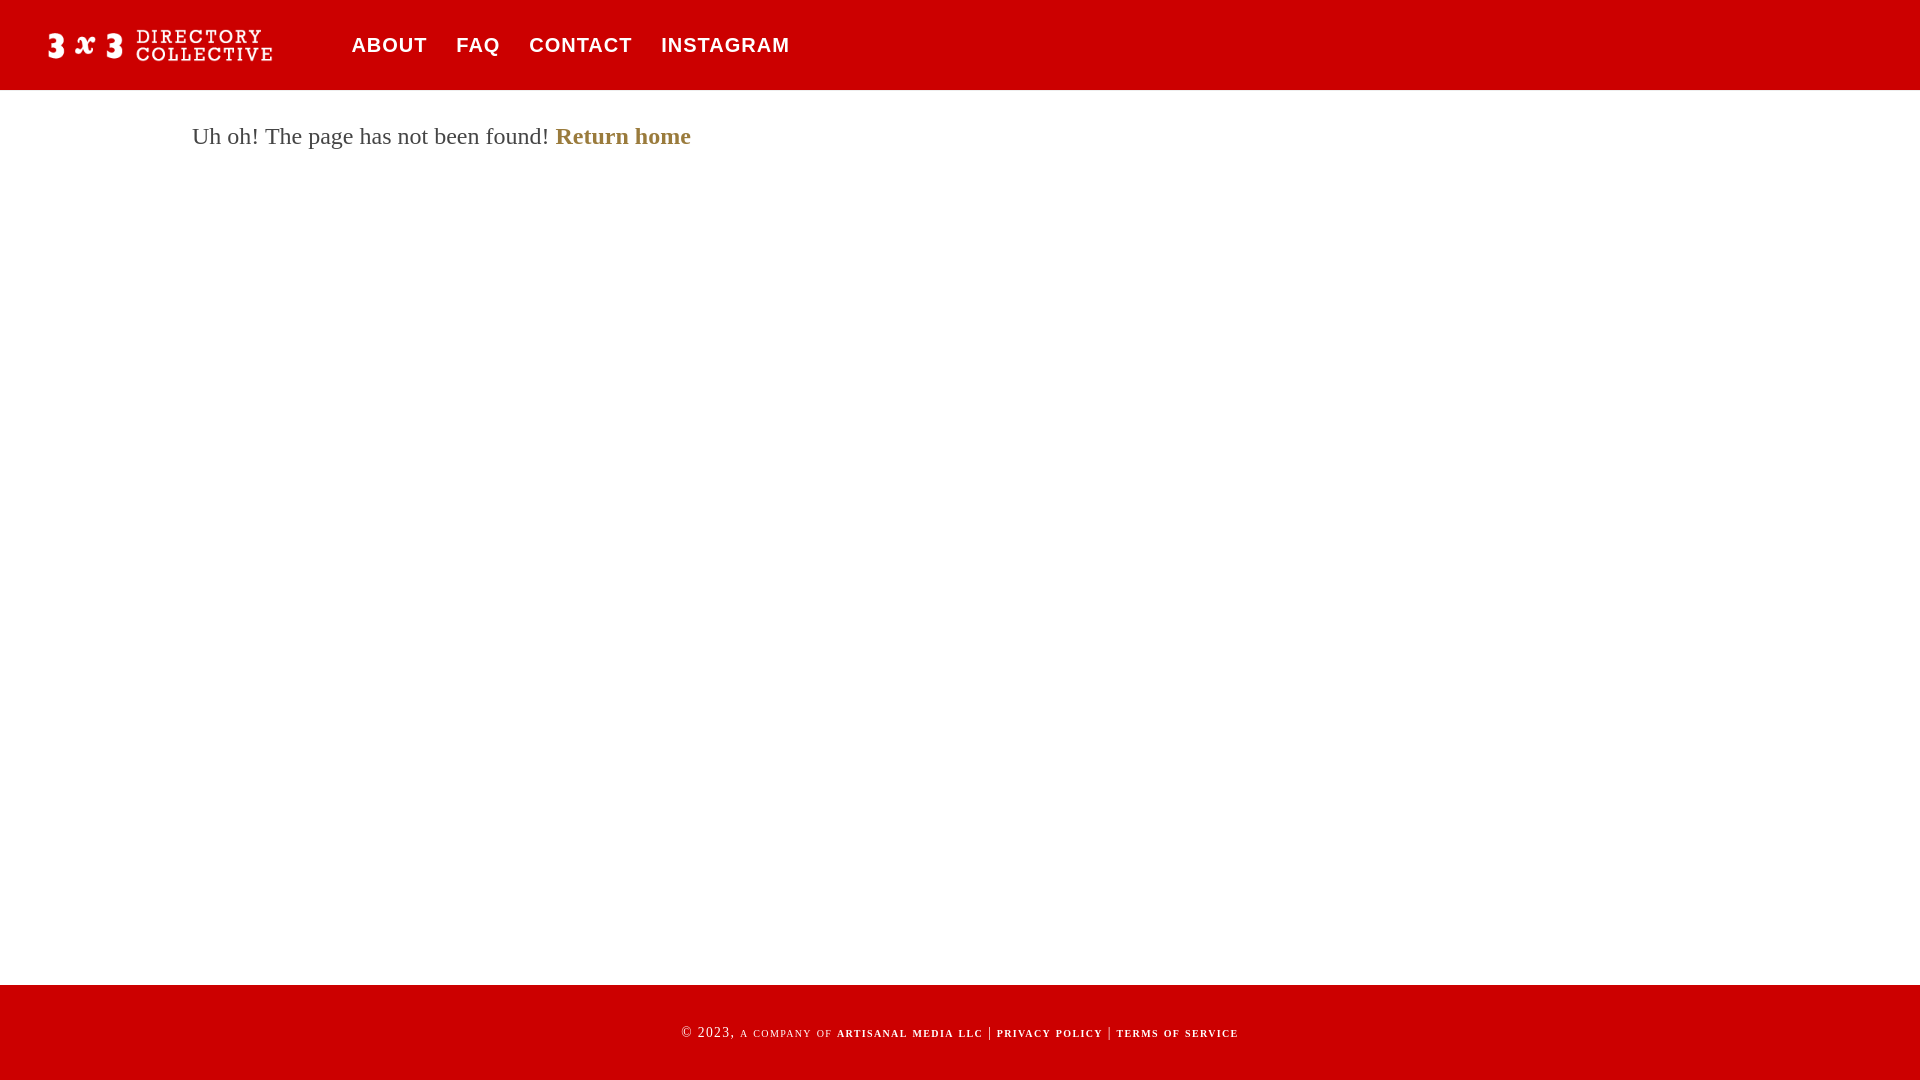  I want to click on terms of service, so click(1178, 1032).